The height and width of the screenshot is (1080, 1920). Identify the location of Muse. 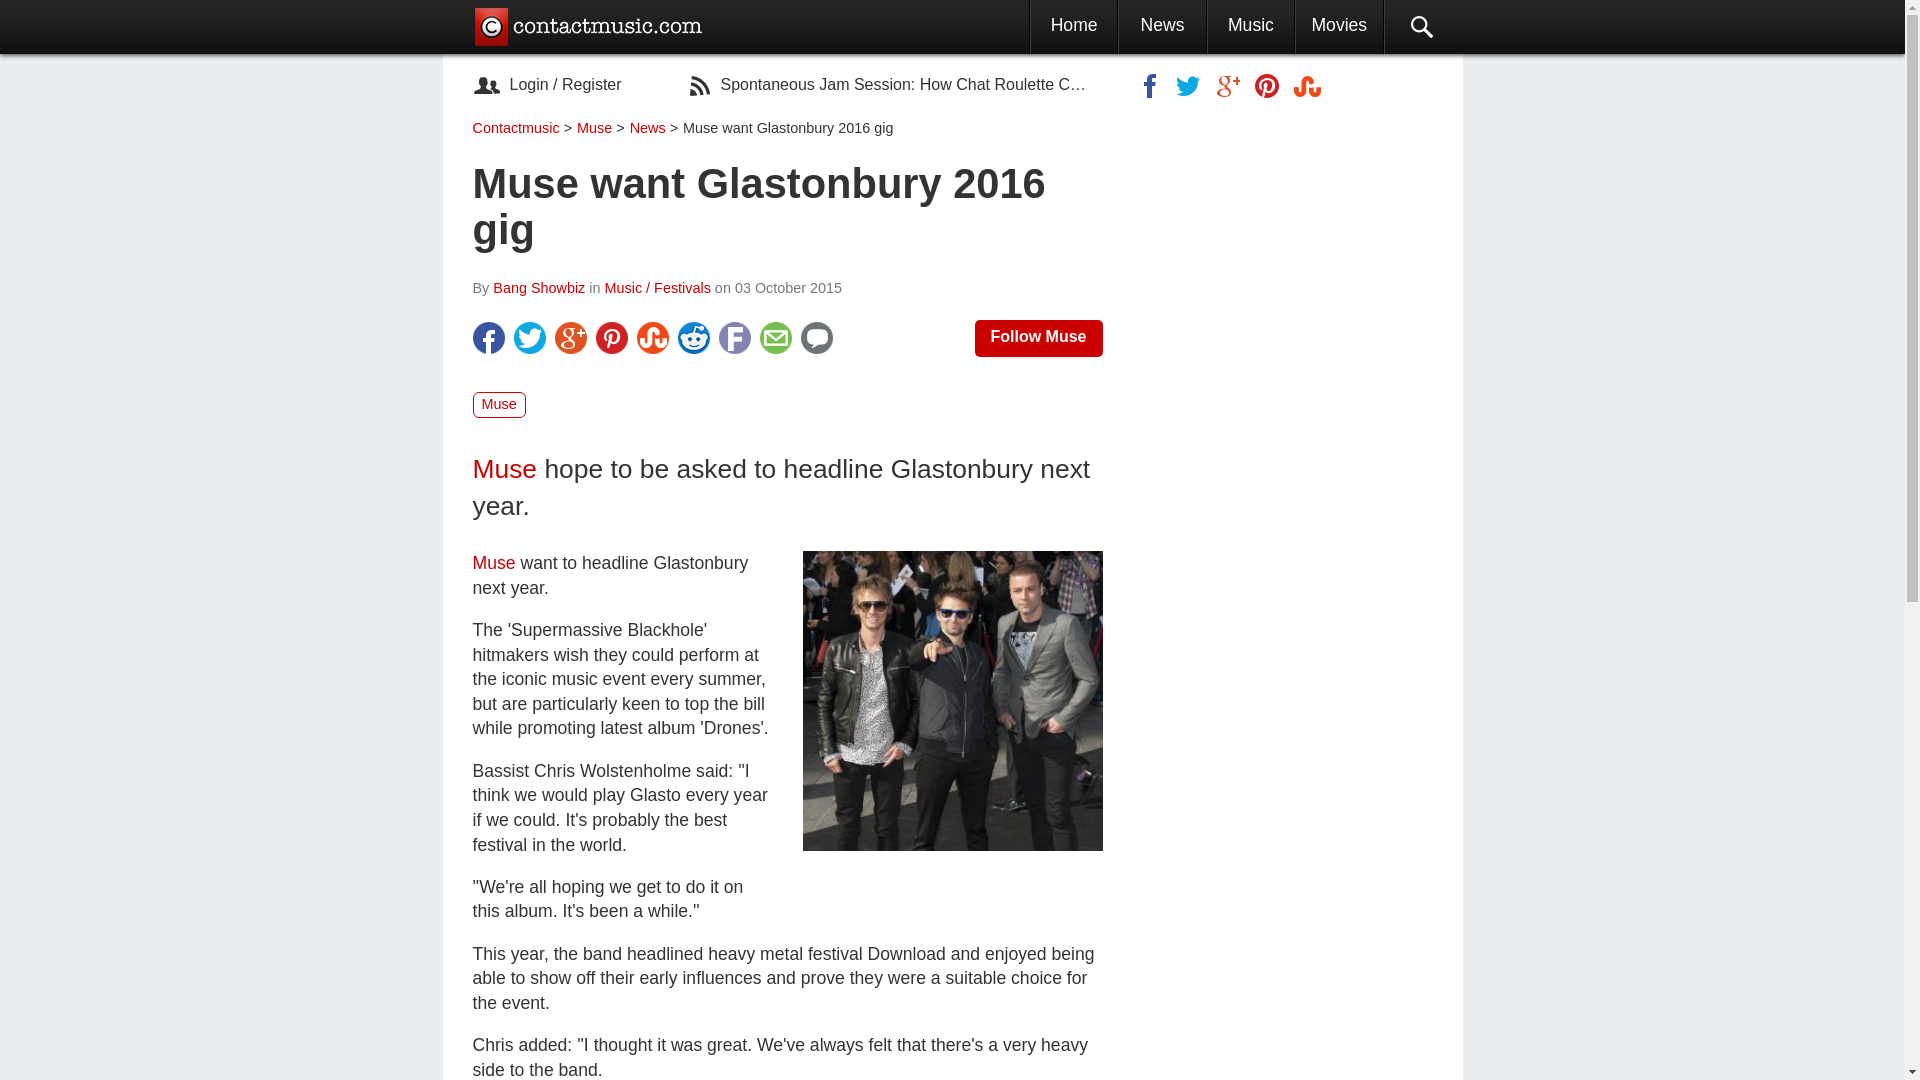
(504, 468).